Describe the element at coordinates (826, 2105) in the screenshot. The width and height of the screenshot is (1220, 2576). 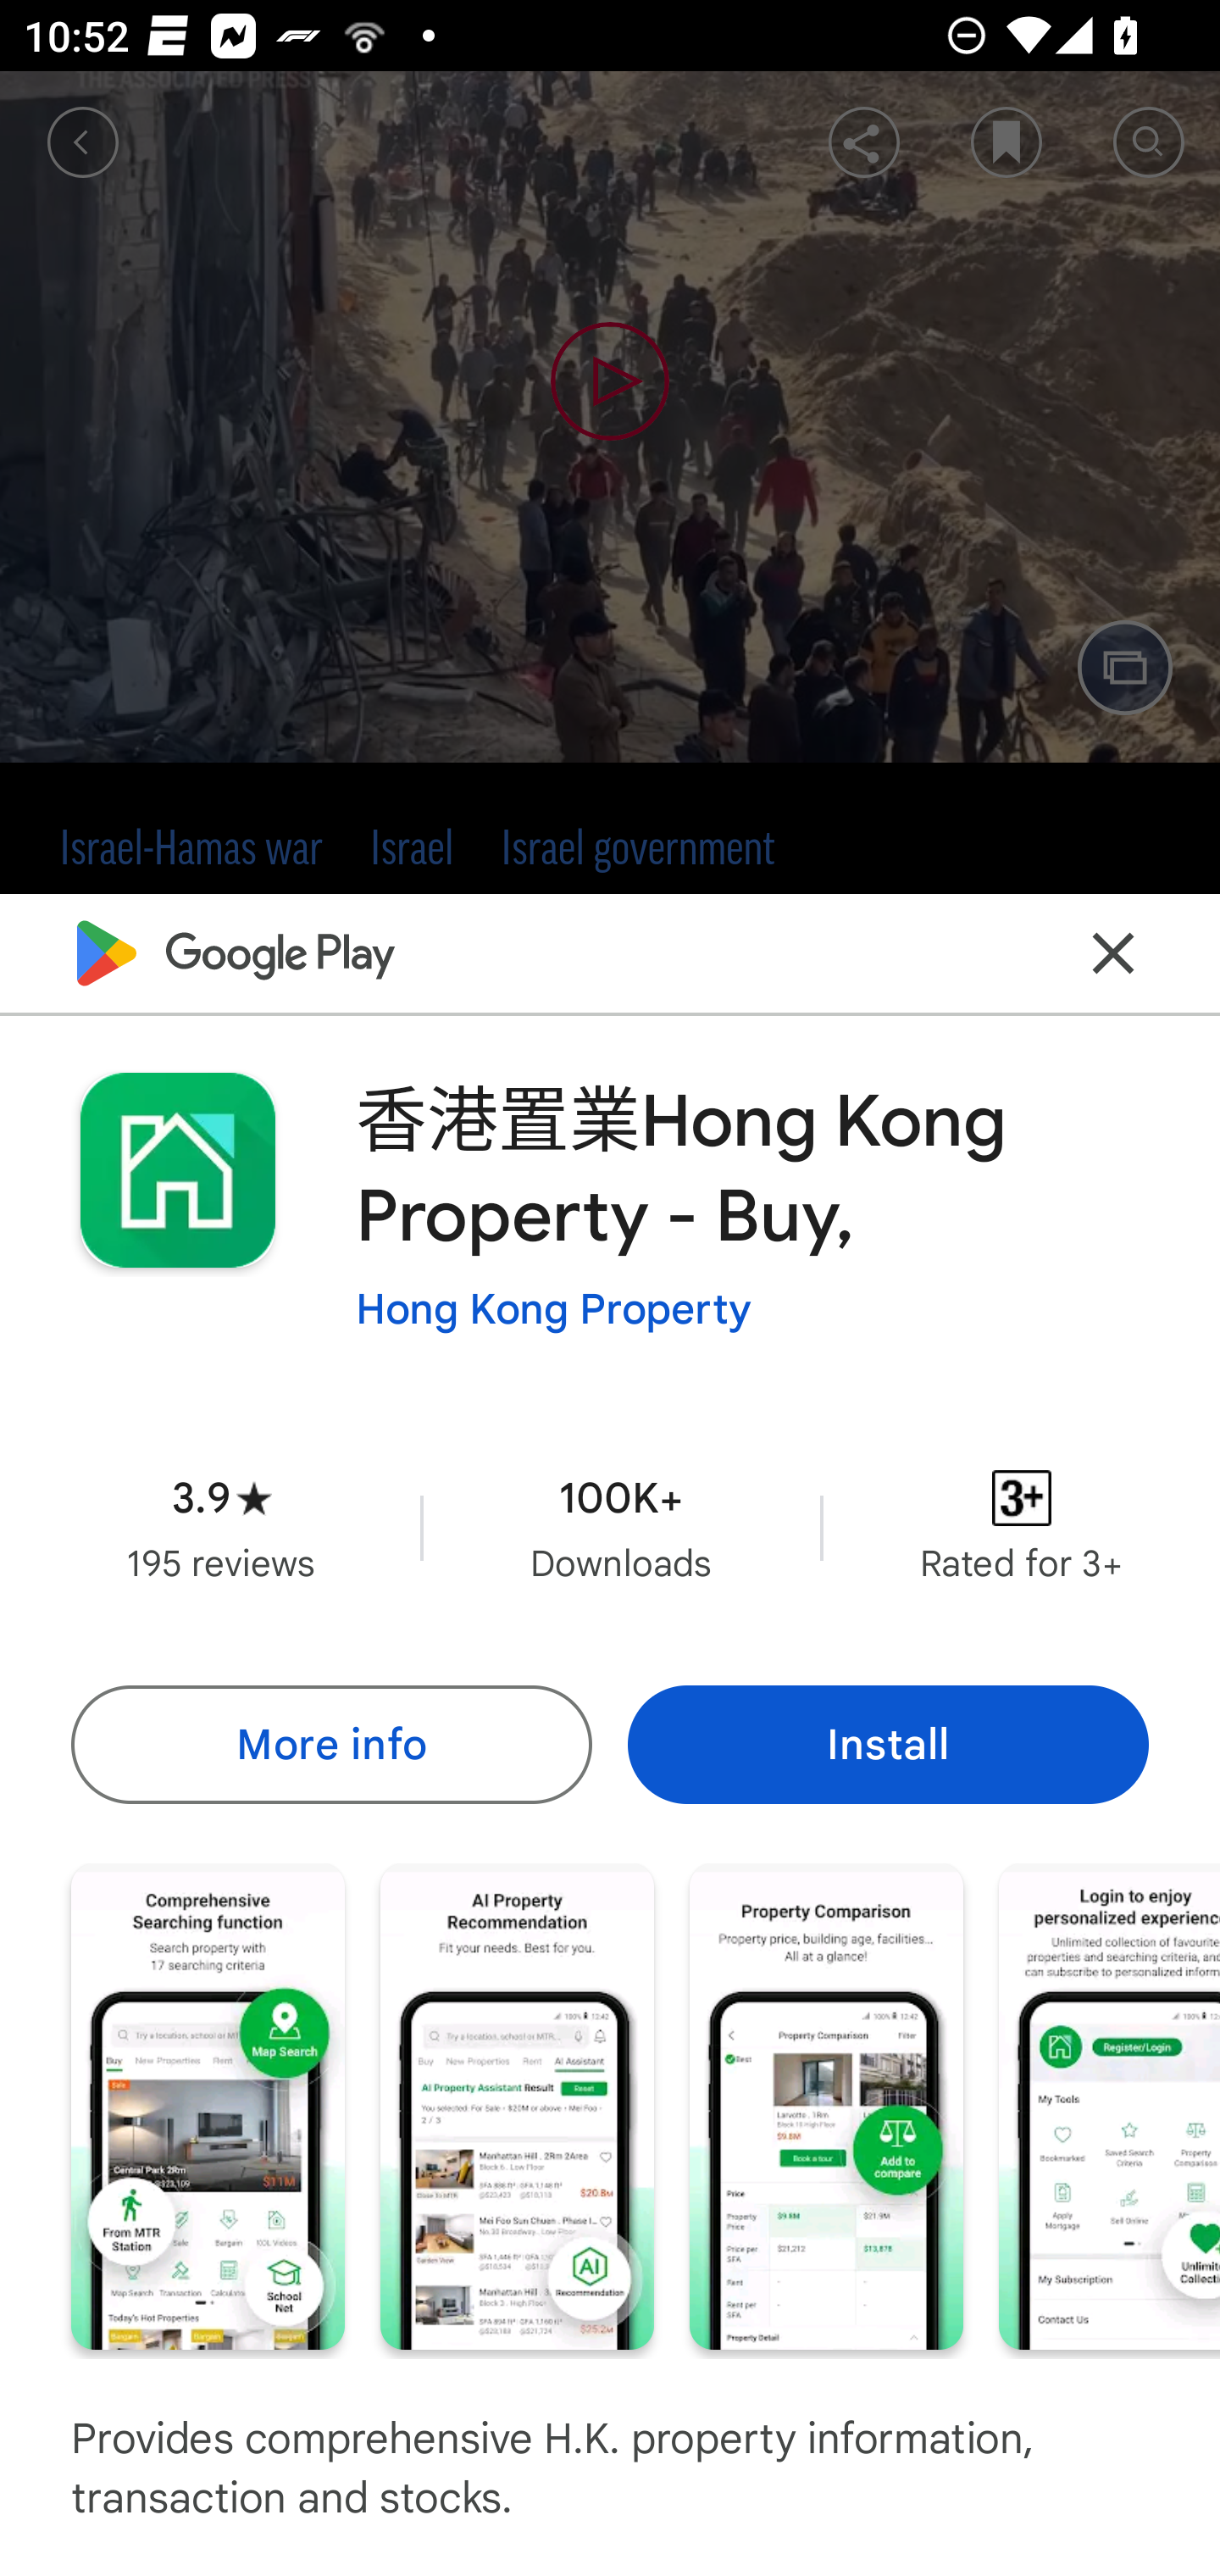
I see `Screenshot "3" of "7"` at that location.